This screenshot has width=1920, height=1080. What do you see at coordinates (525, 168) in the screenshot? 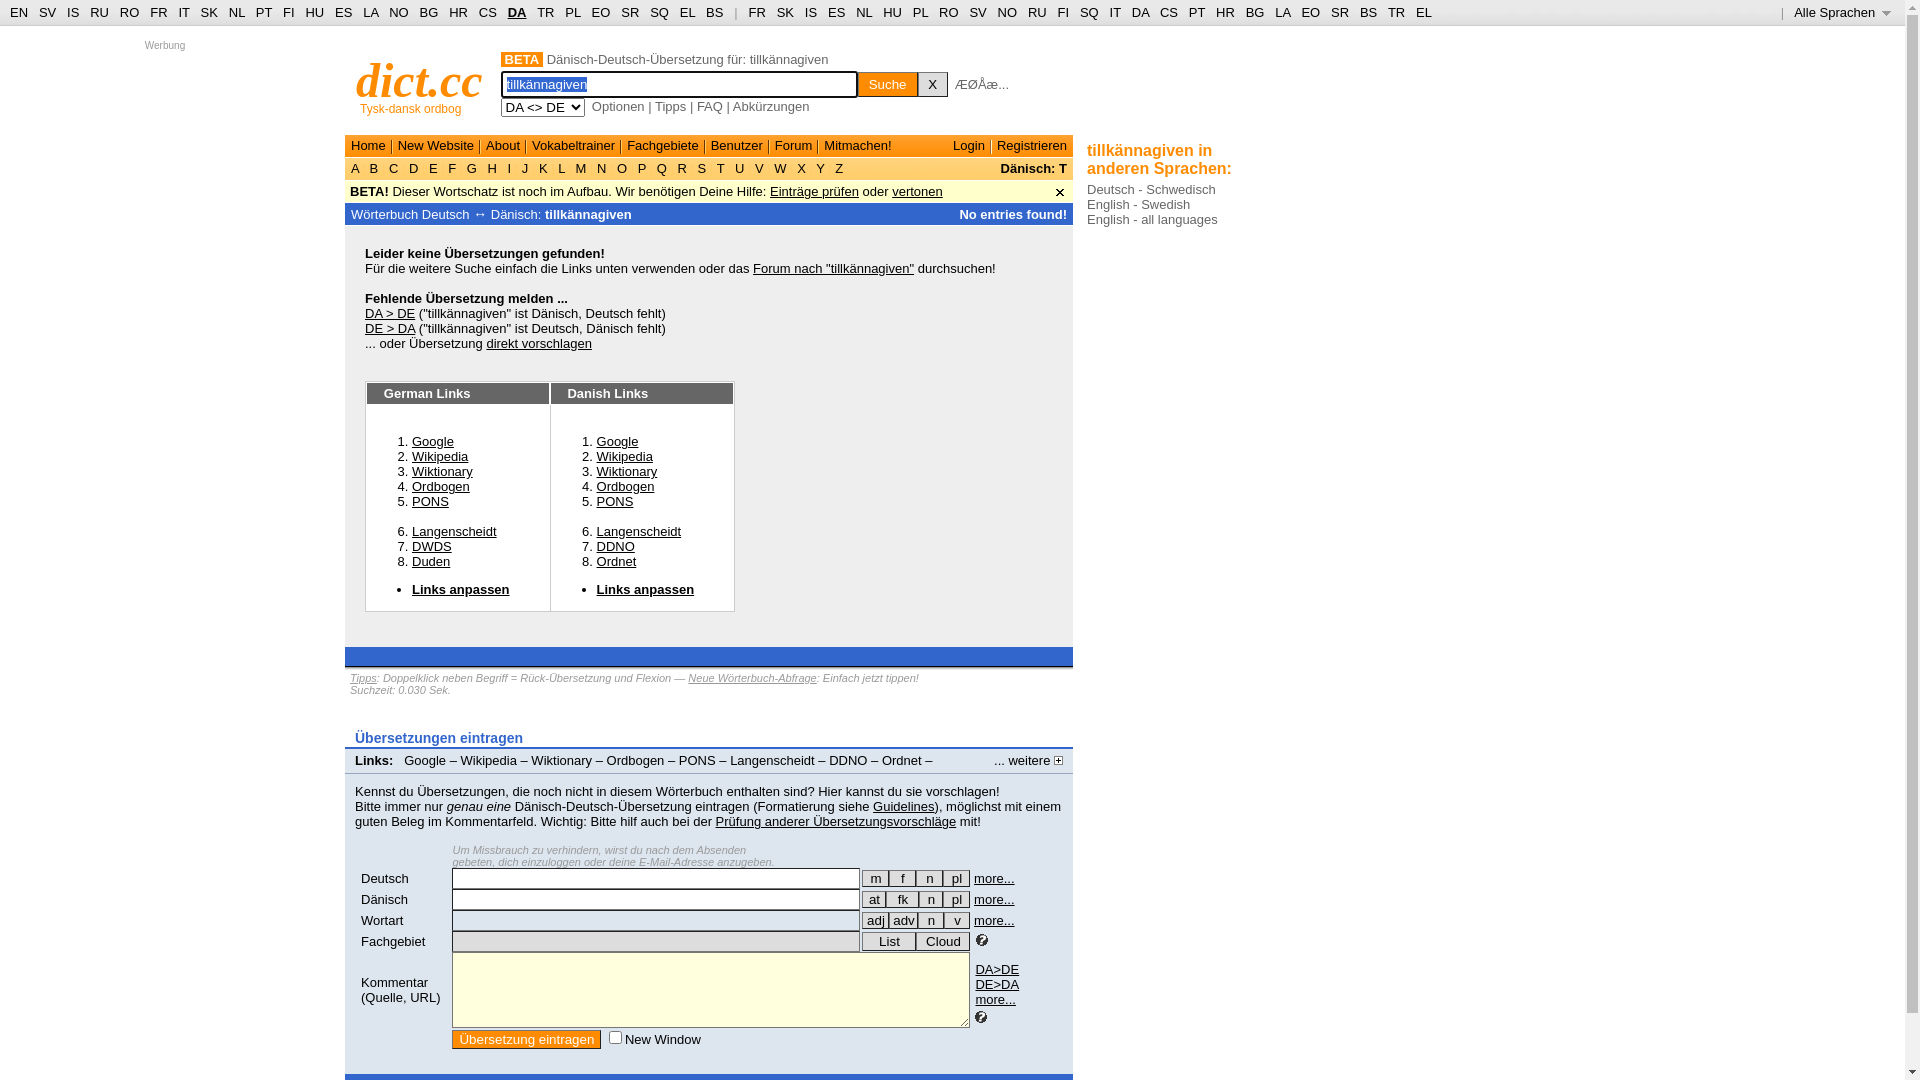
I see `J` at bounding box center [525, 168].